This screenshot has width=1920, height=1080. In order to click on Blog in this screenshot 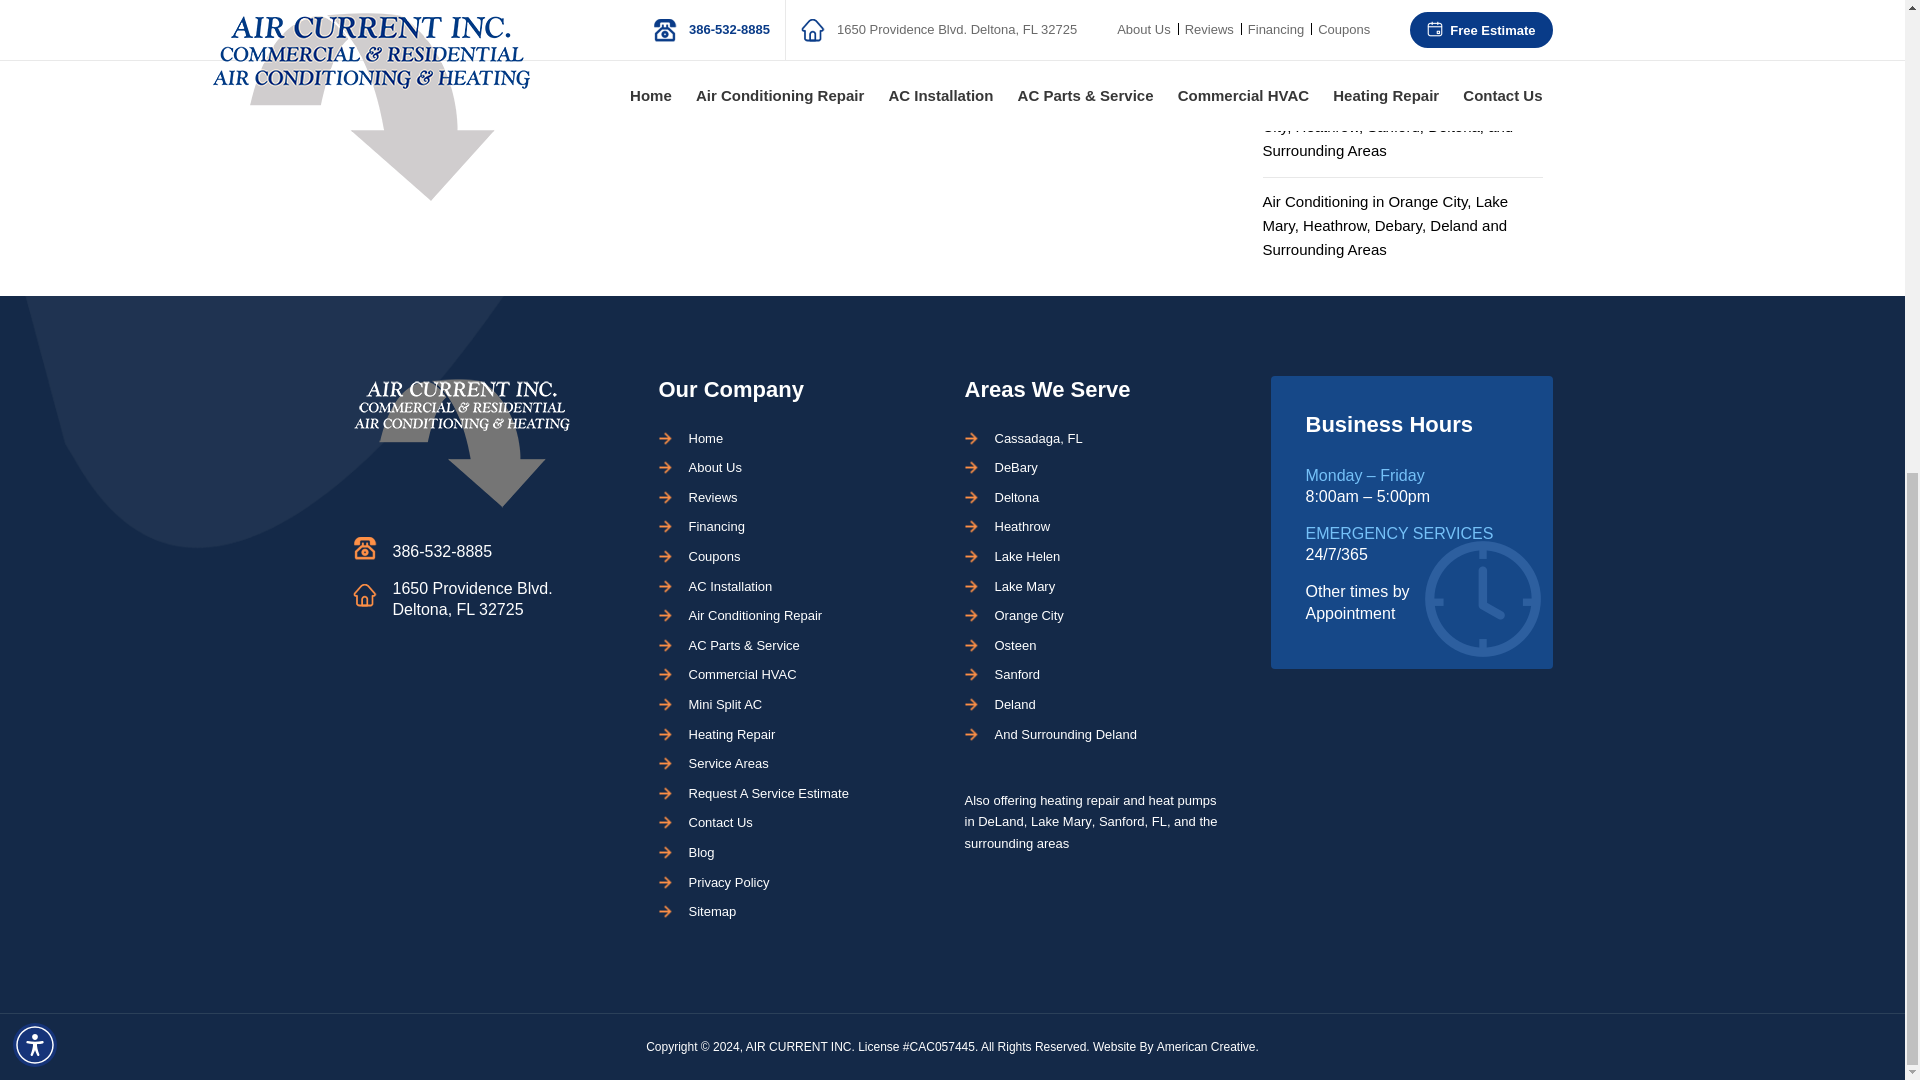, I will do `click(700, 852)`.